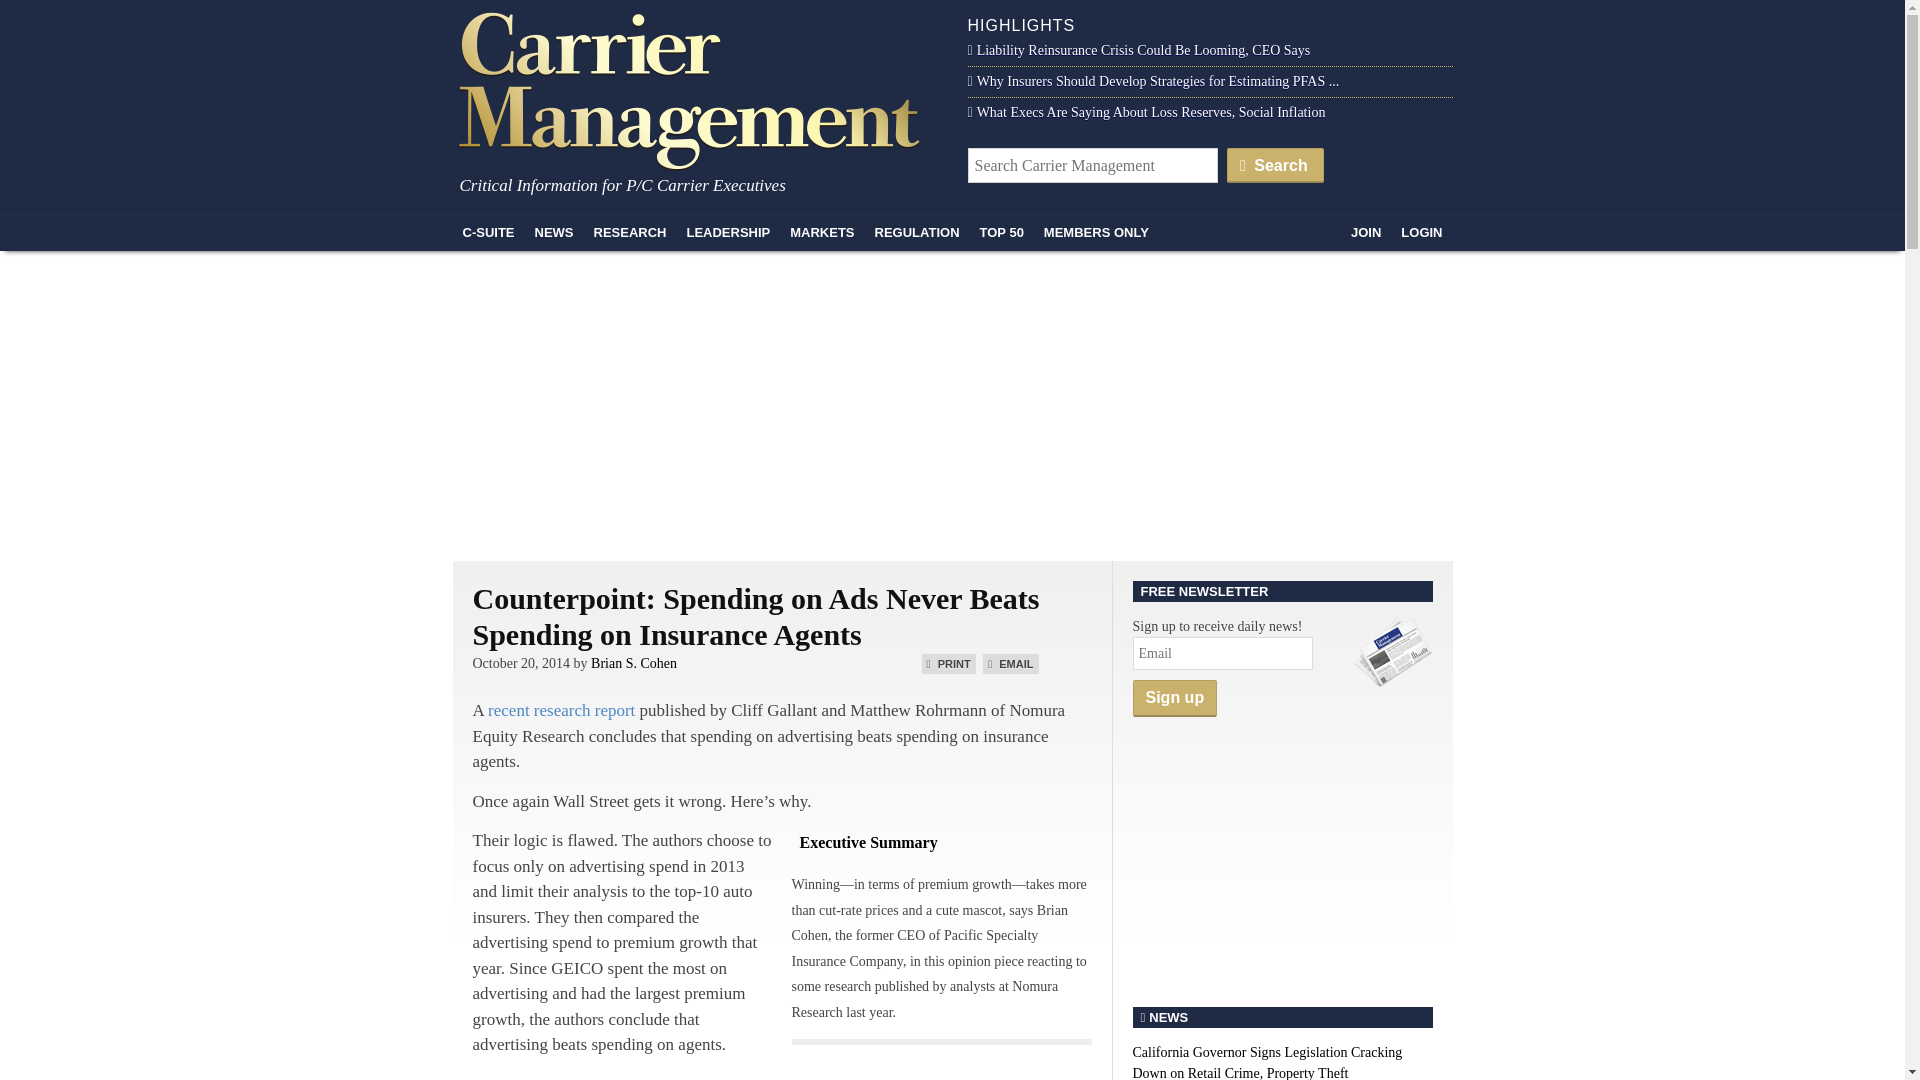  I want to click on C-SUITE, so click(488, 232).